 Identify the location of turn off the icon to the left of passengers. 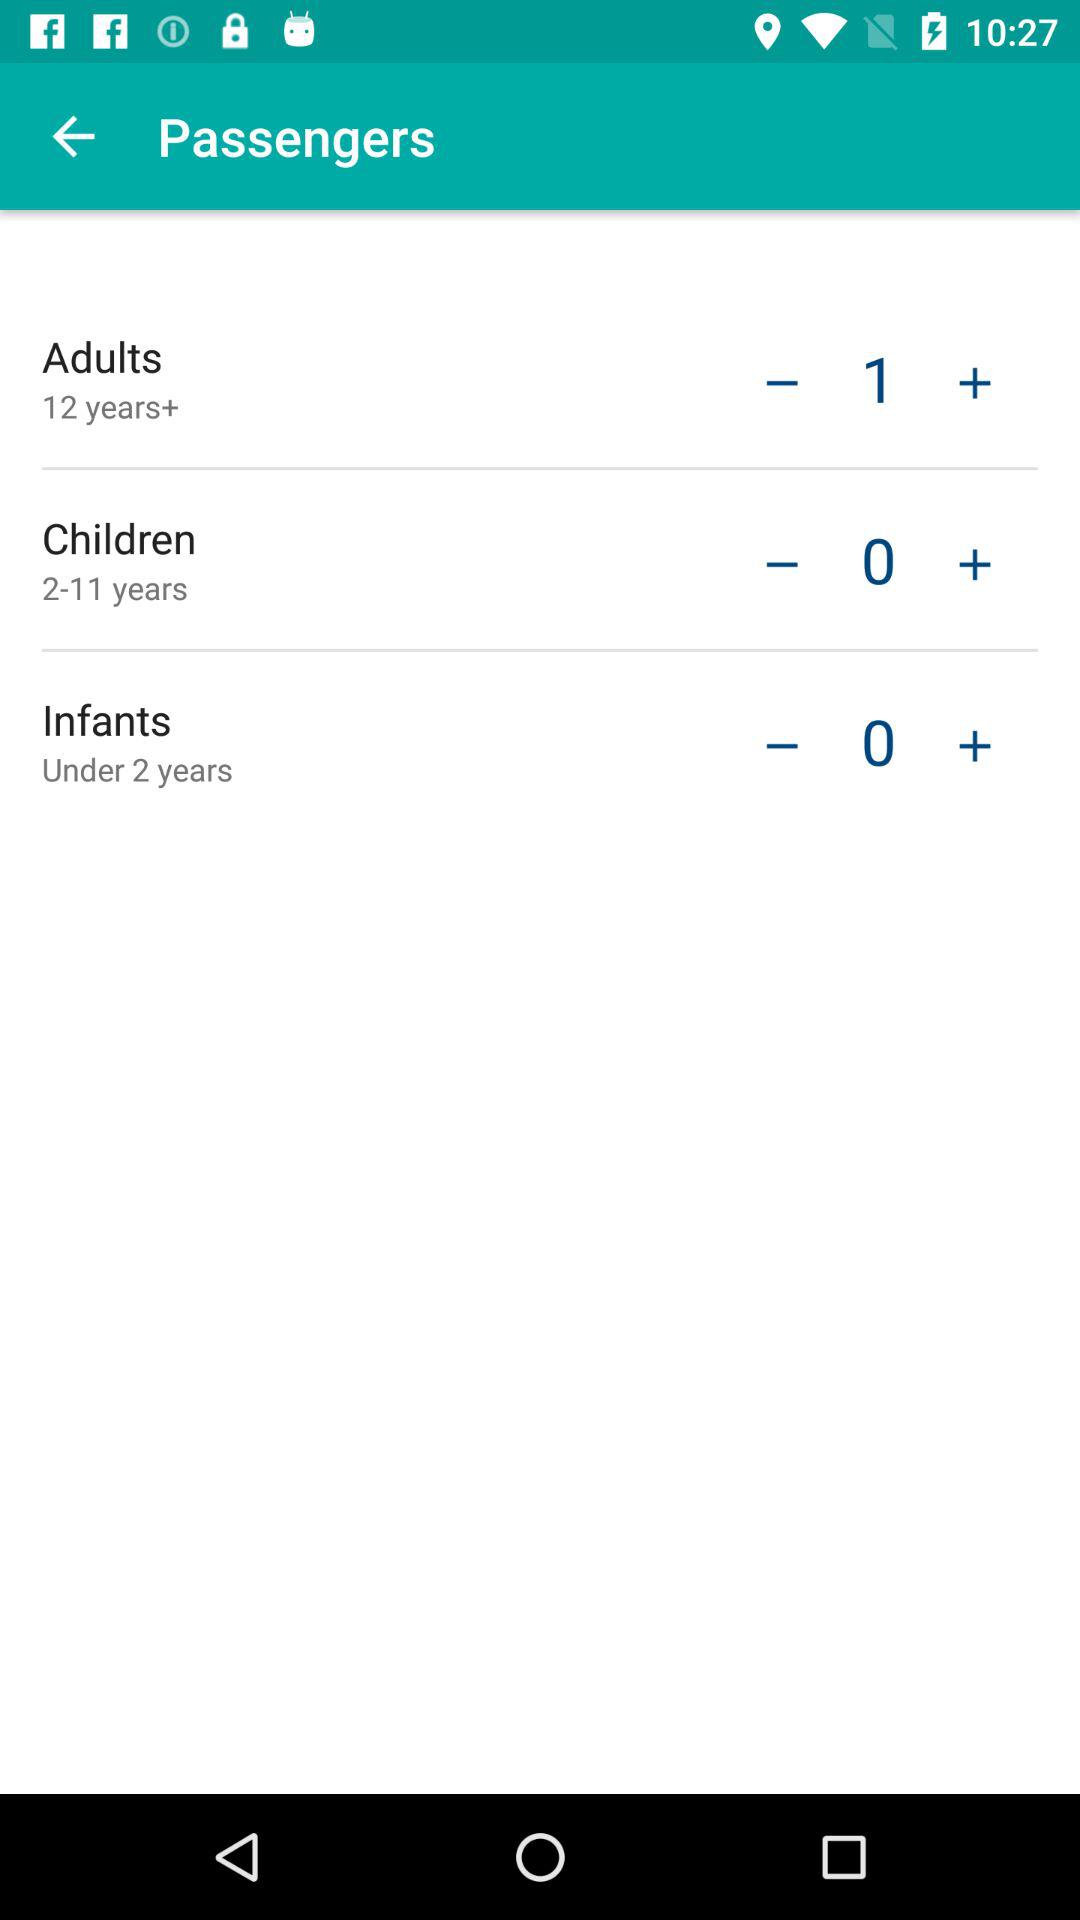
(73, 136).